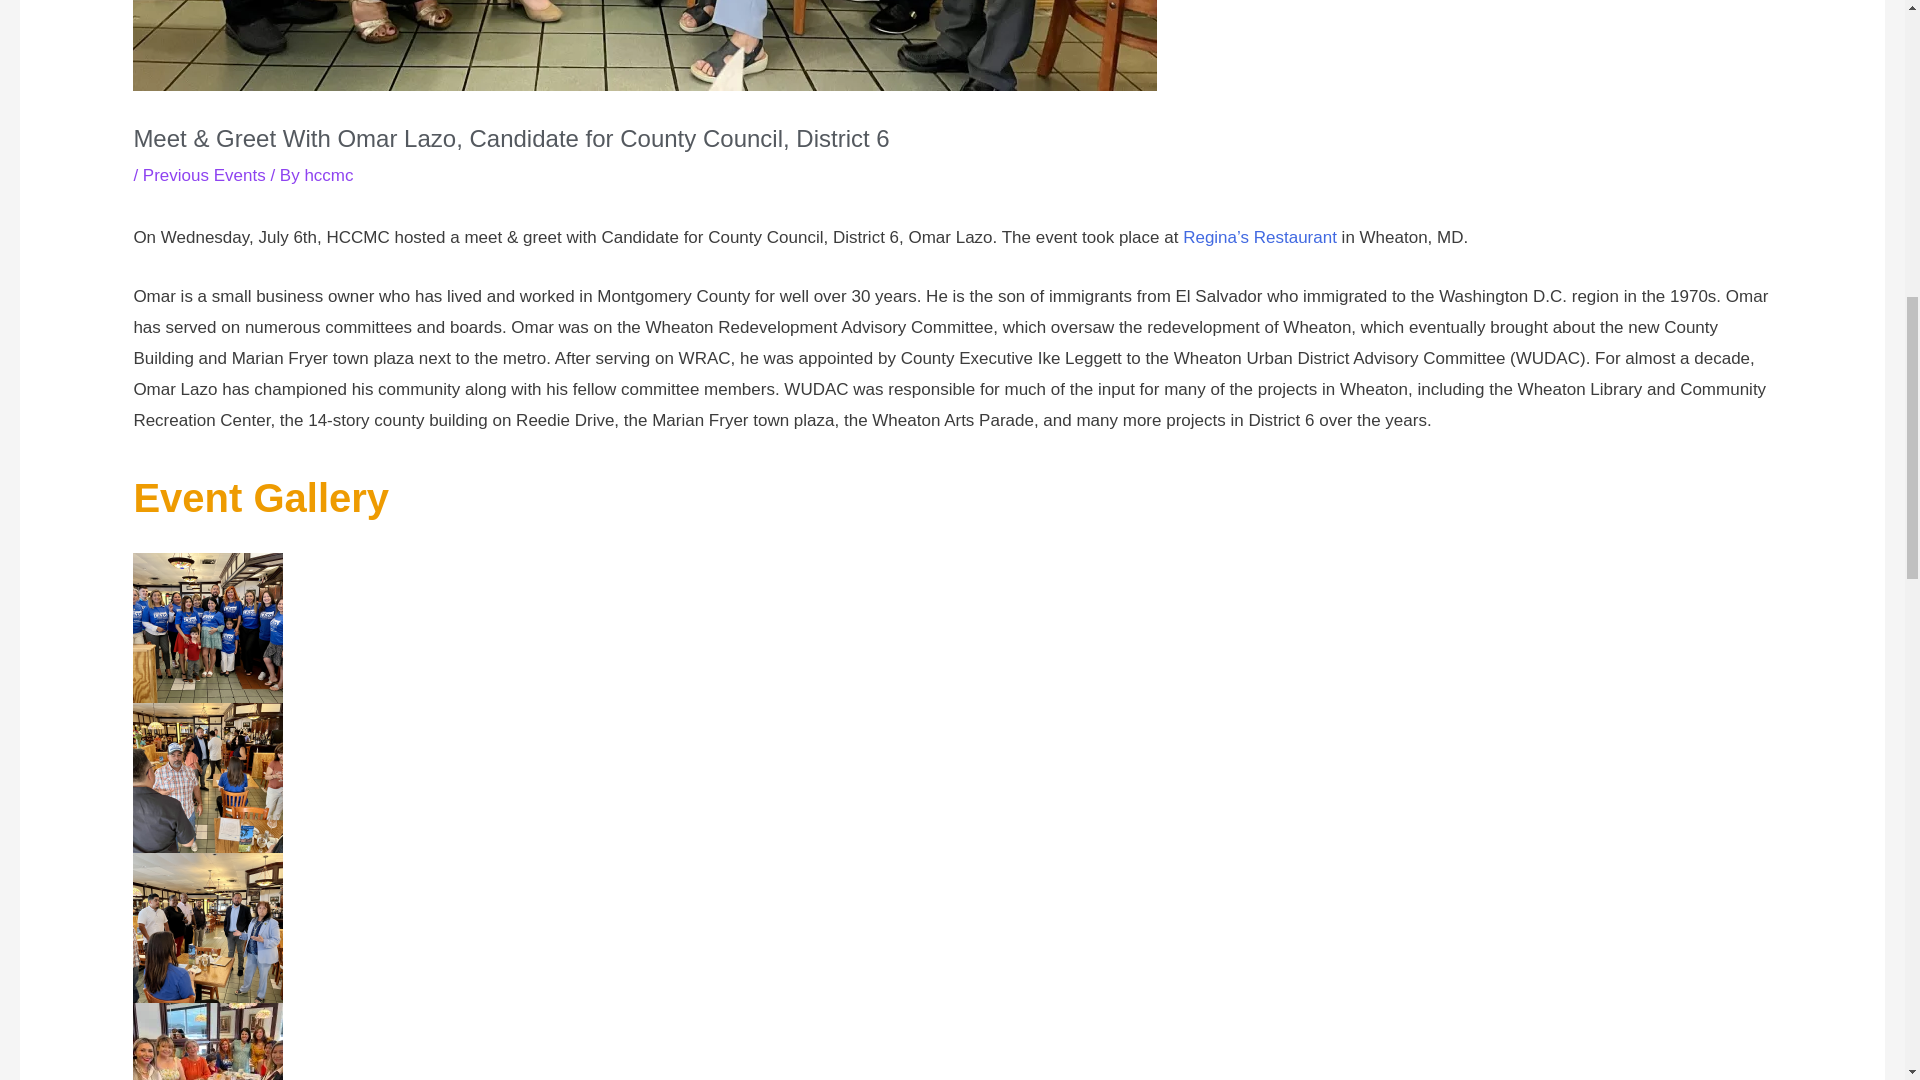  I want to click on View all posts by hccmc, so click(328, 175).